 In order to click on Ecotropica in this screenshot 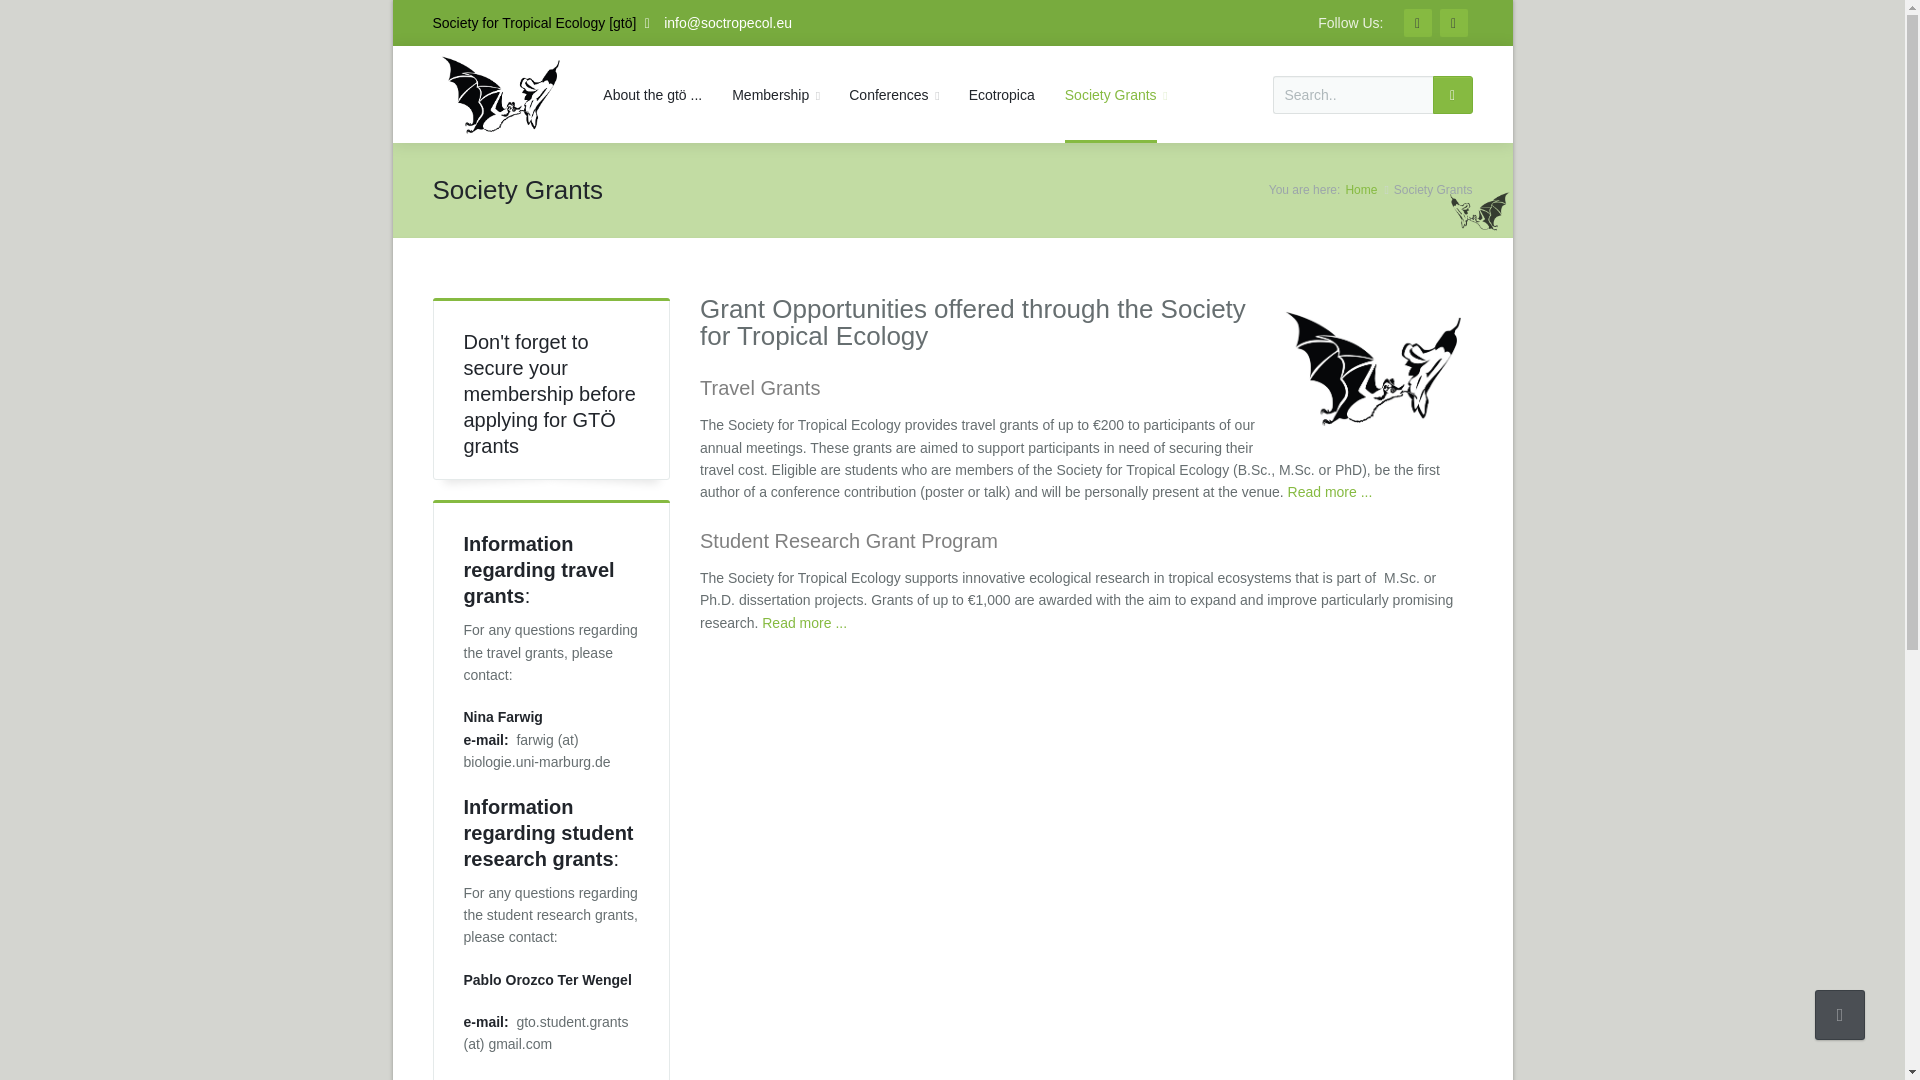, I will do `click(1002, 94)`.